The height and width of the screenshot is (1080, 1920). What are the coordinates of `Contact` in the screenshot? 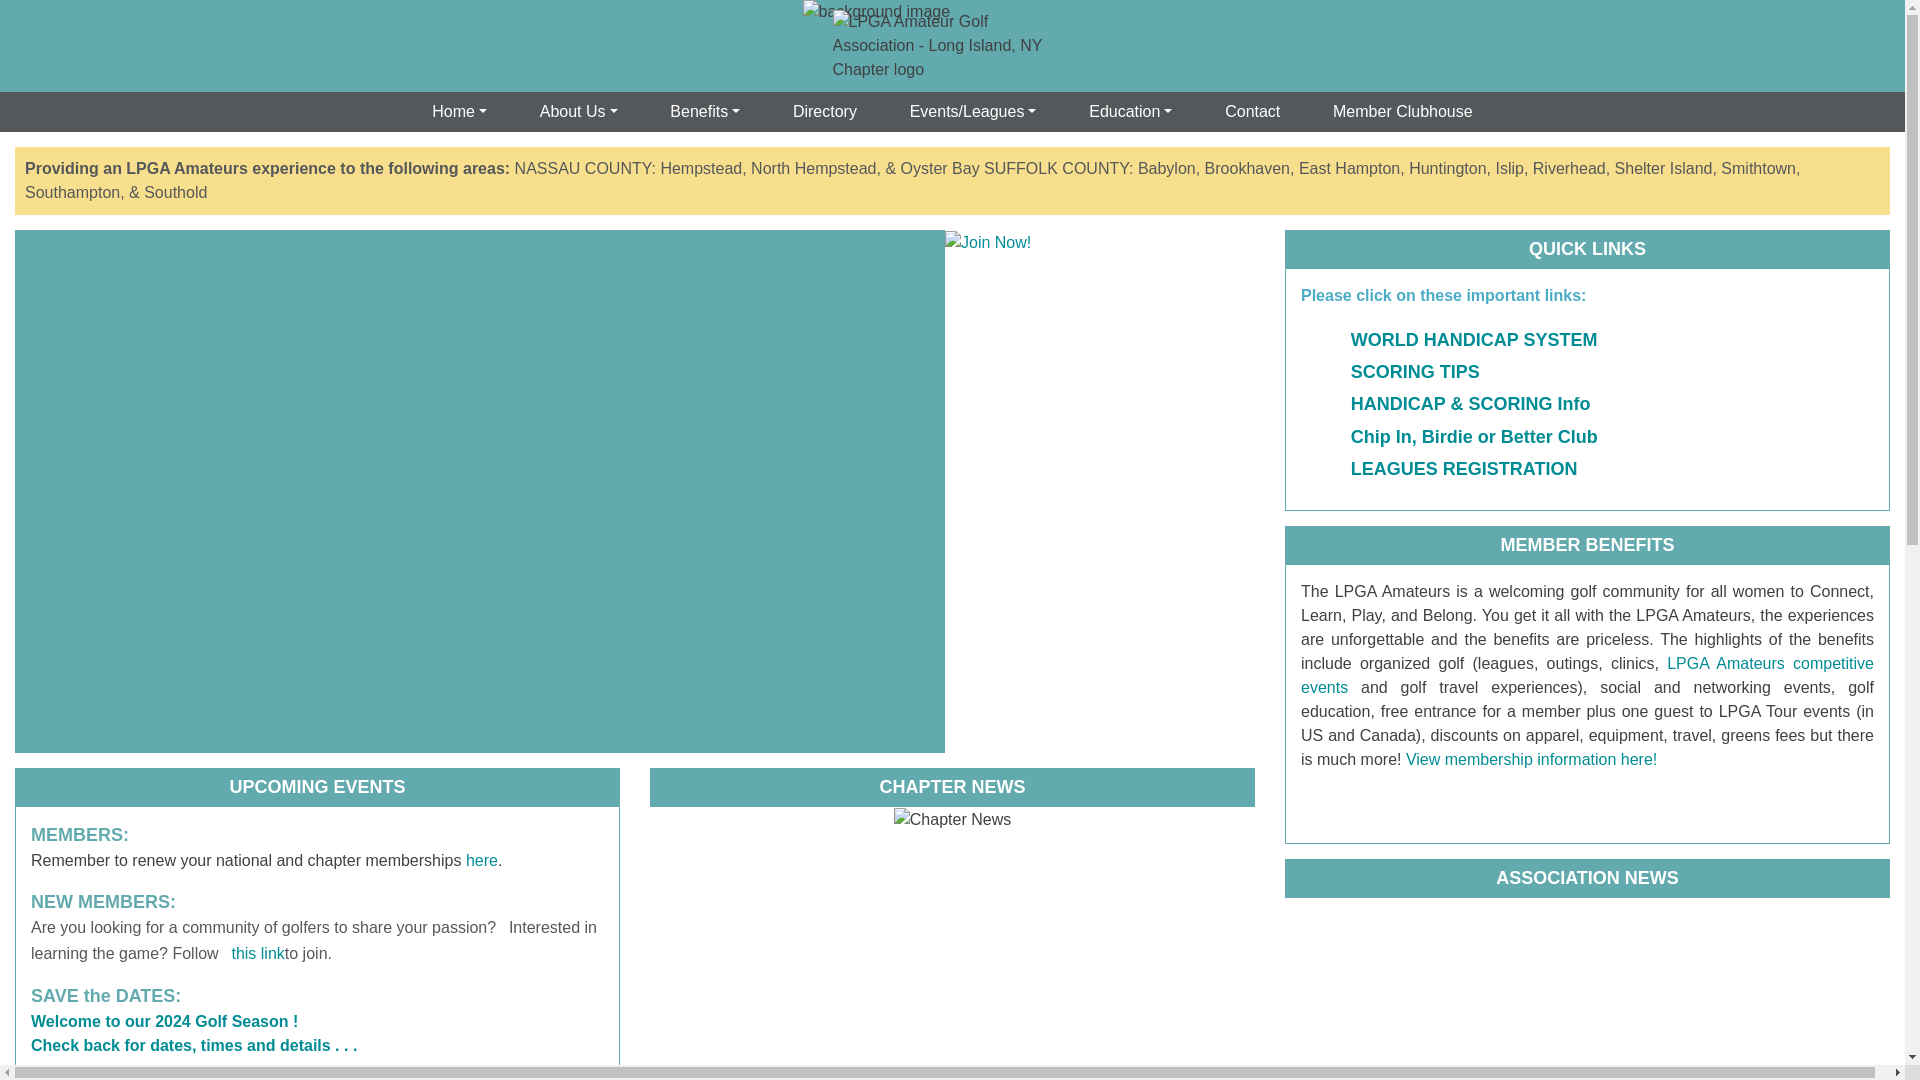 It's located at (1252, 111).